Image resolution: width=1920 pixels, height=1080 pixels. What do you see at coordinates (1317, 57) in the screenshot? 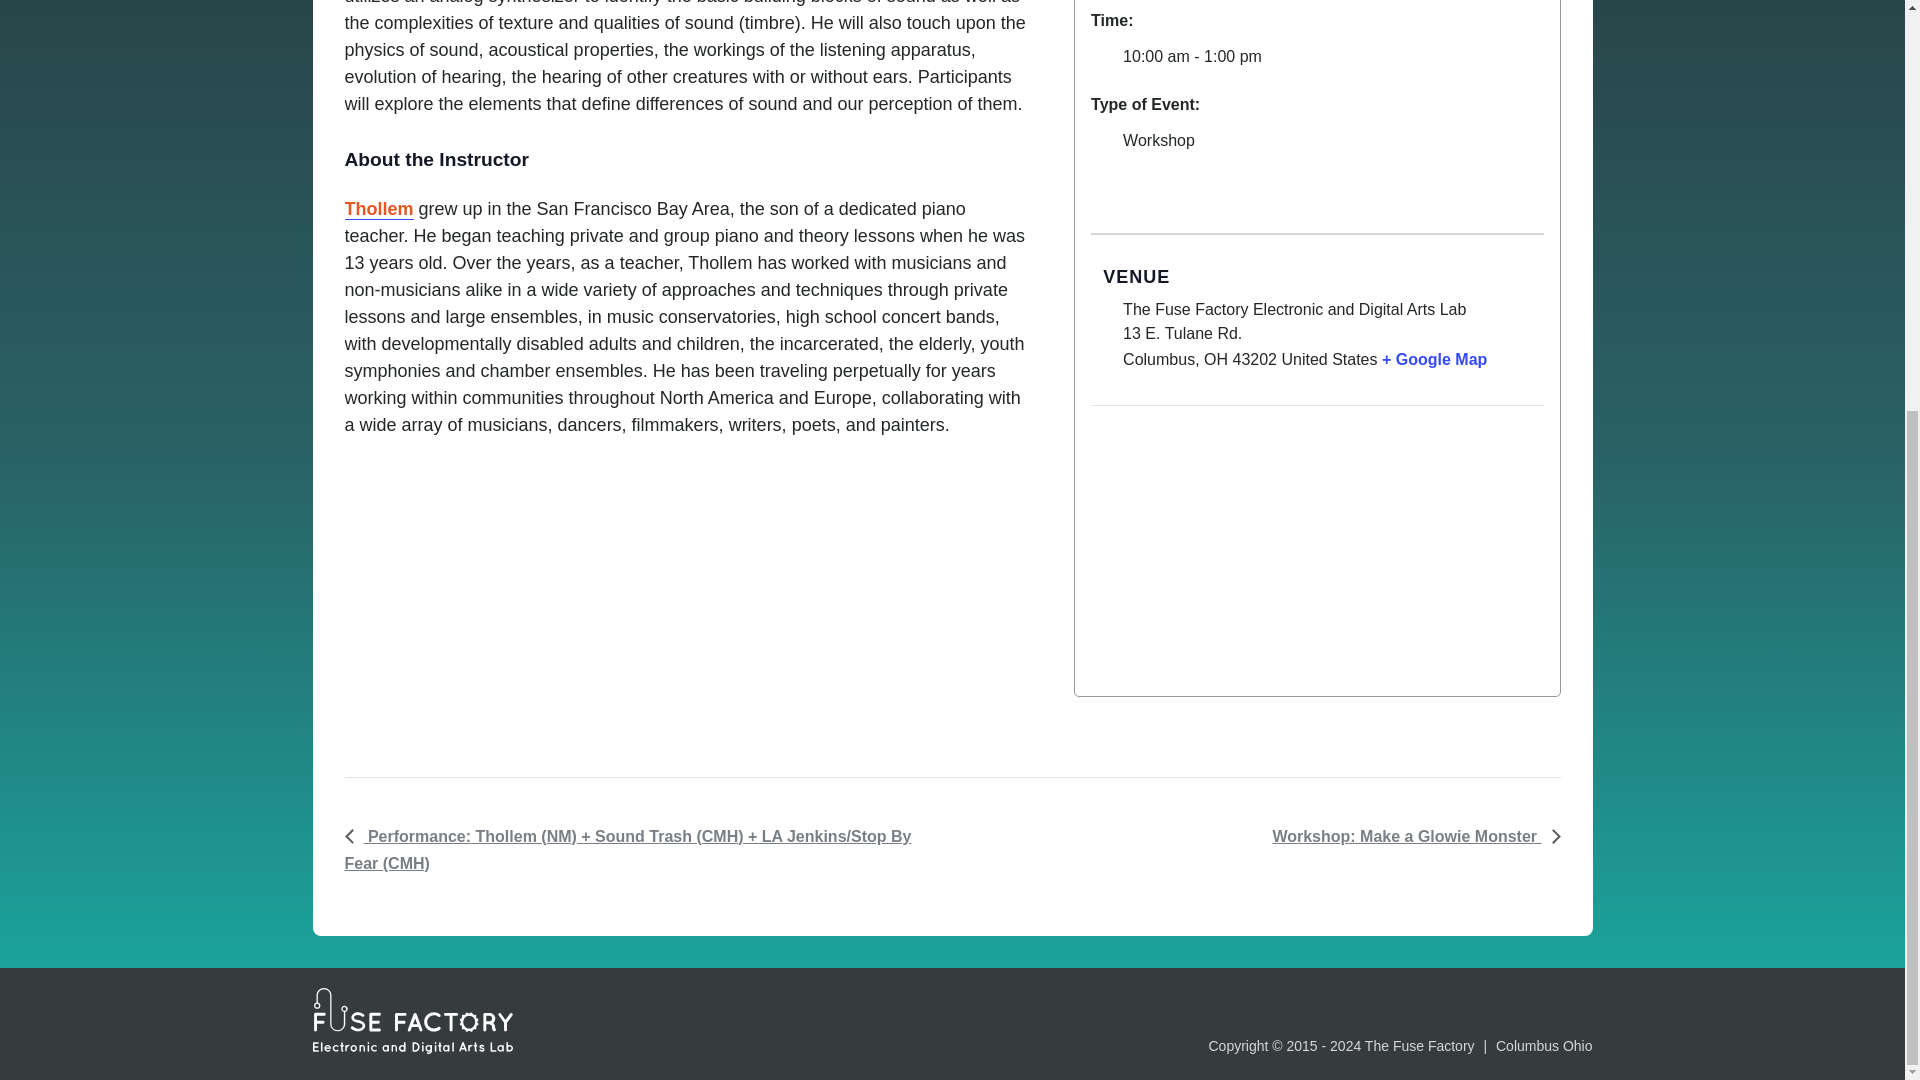
I see `2018-04-21` at bounding box center [1317, 57].